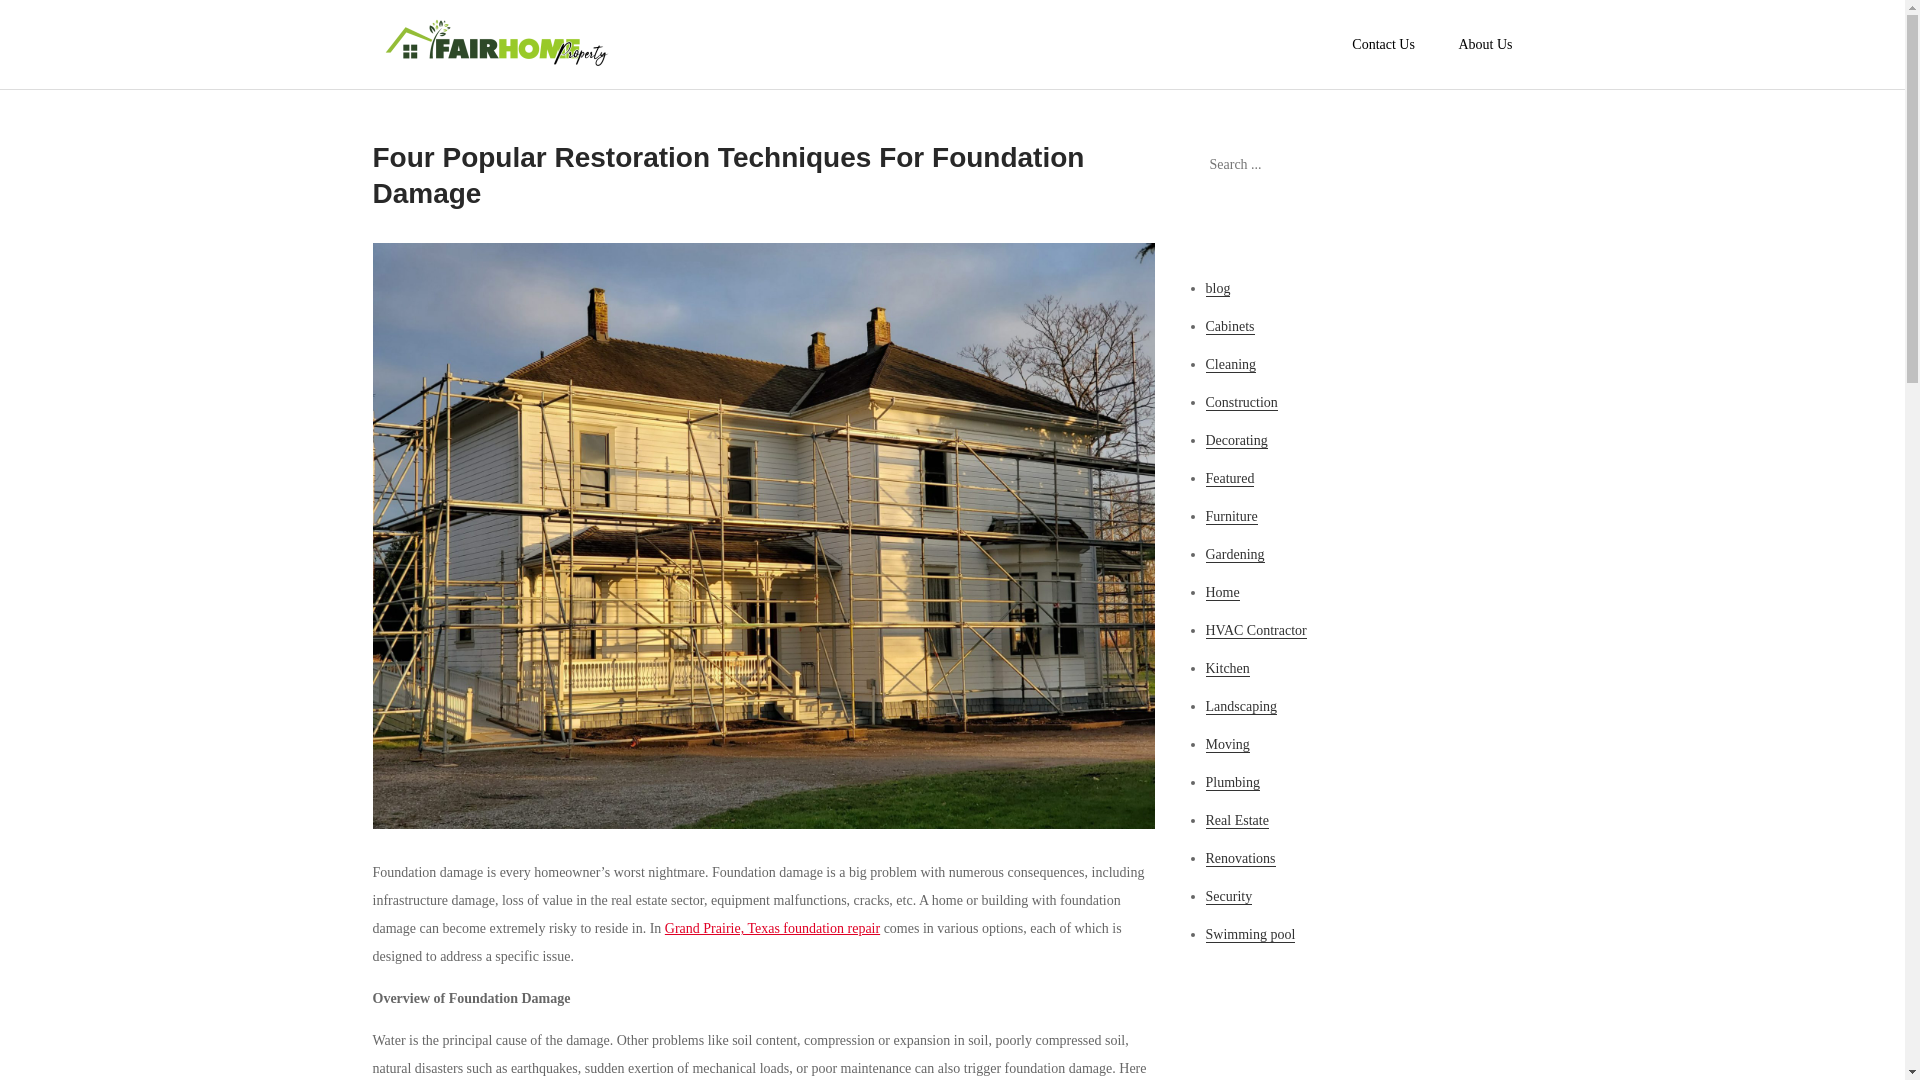 The height and width of the screenshot is (1080, 1920). Describe the element at coordinates (1507, 165) in the screenshot. I see `Search` at that location.